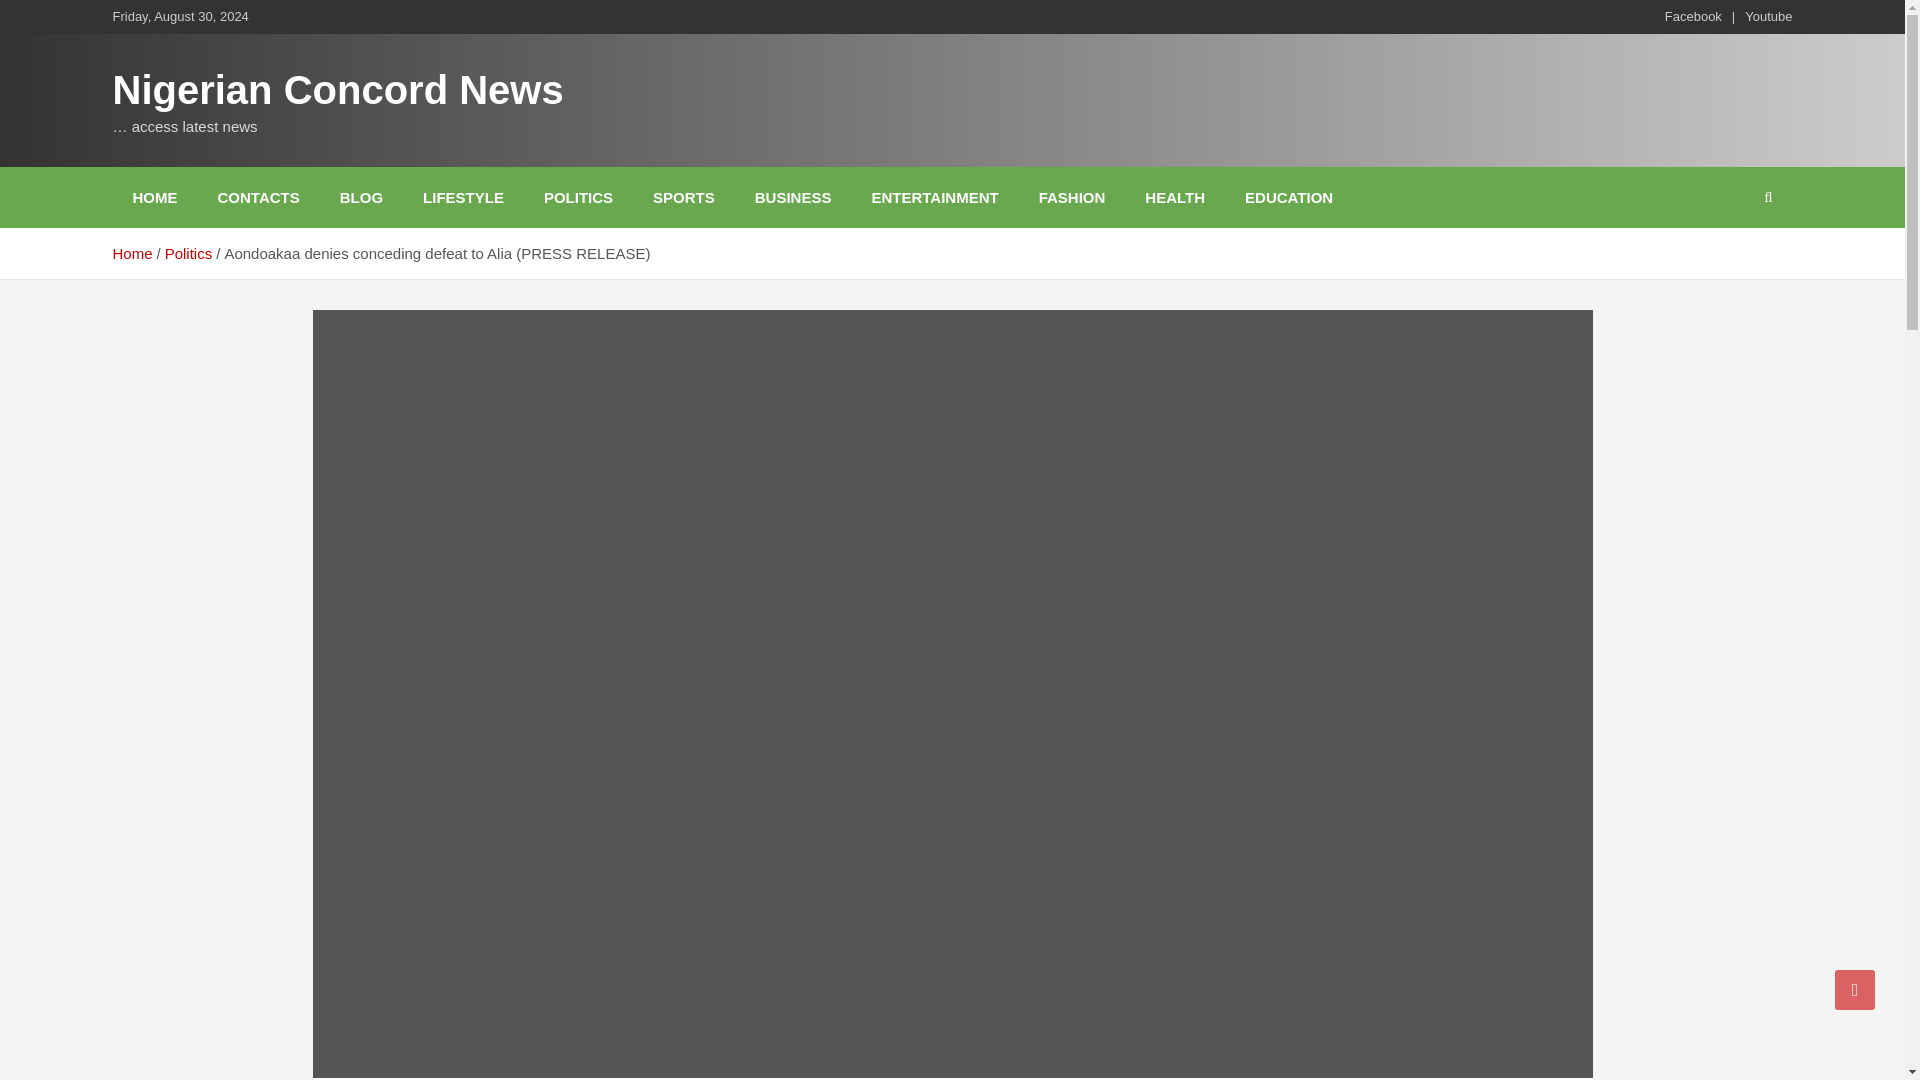 This screenshot has height=1080, width=1920. Describe the element at coordinates (578, 197) in the screenshot. I see `POLITICS` at that location.